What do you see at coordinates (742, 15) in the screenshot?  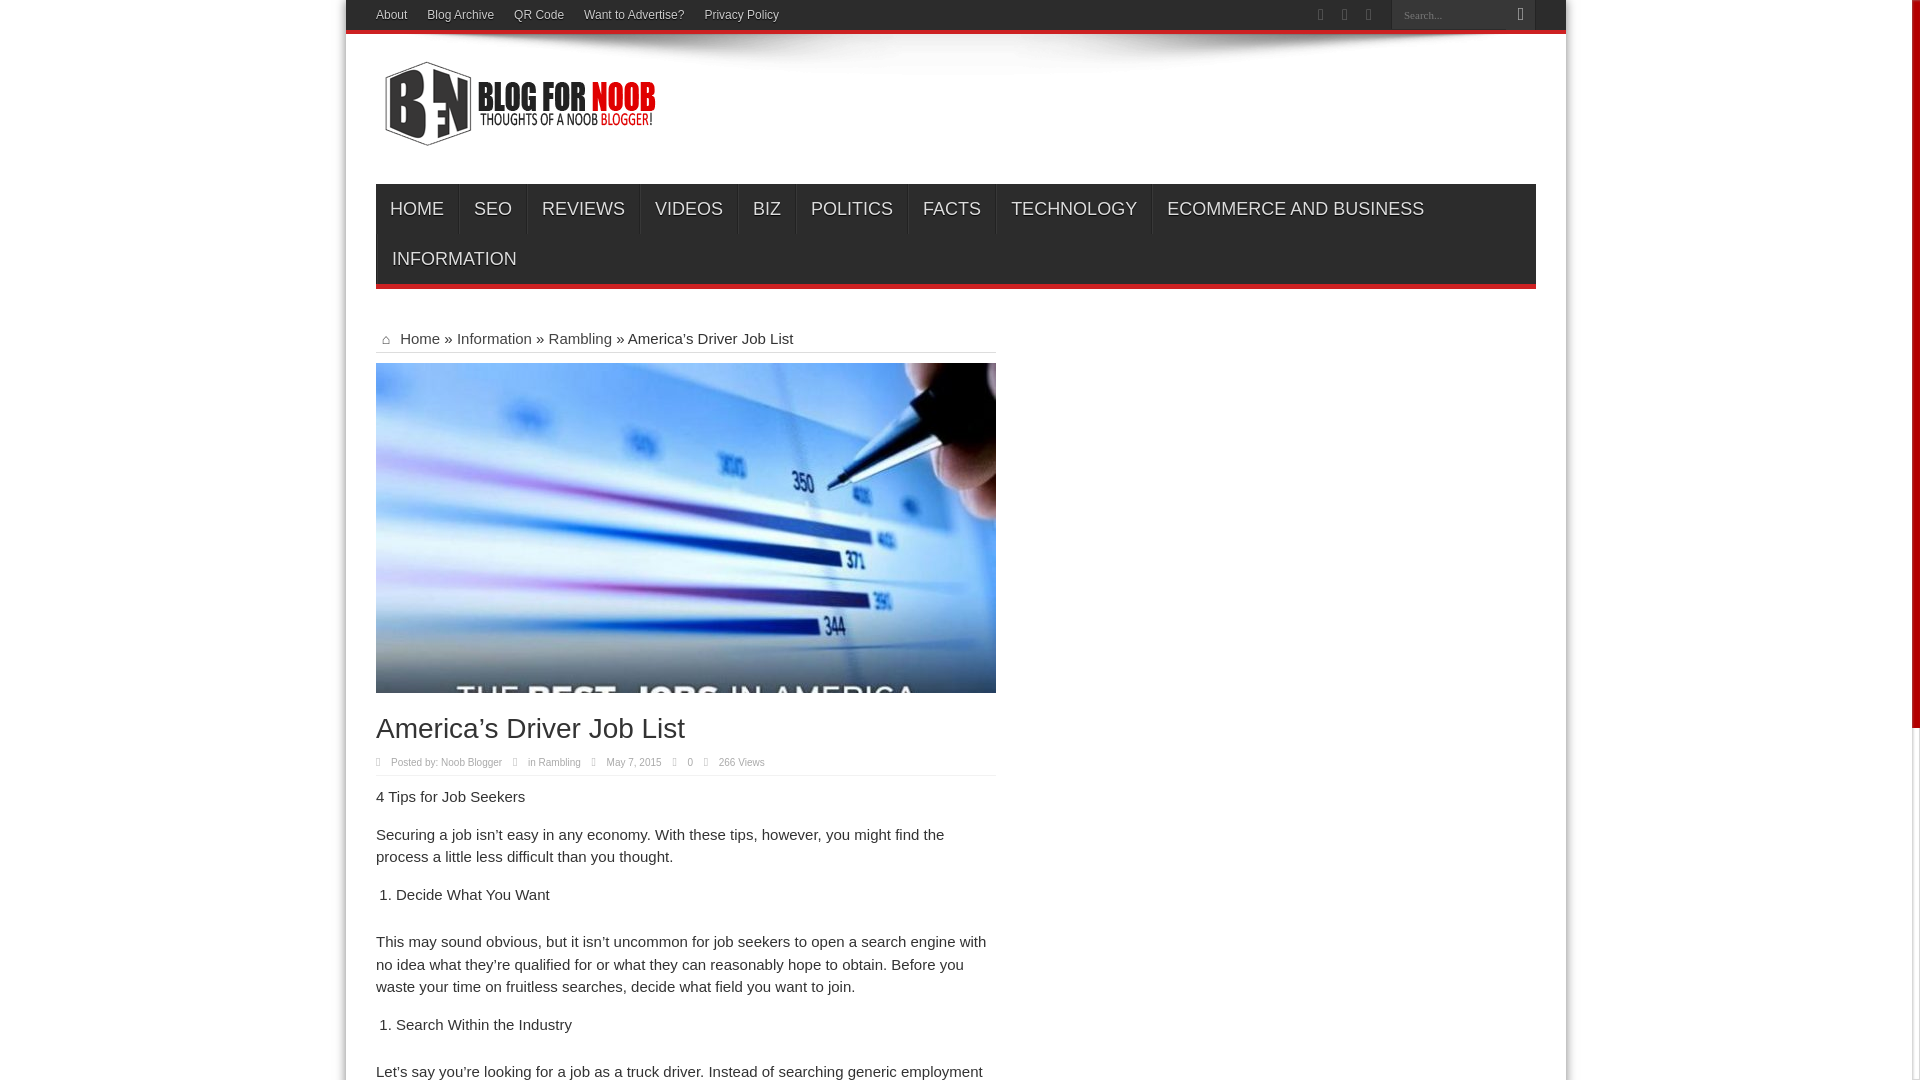 I see `Privacy Policy` at bounding box center [742, 15].